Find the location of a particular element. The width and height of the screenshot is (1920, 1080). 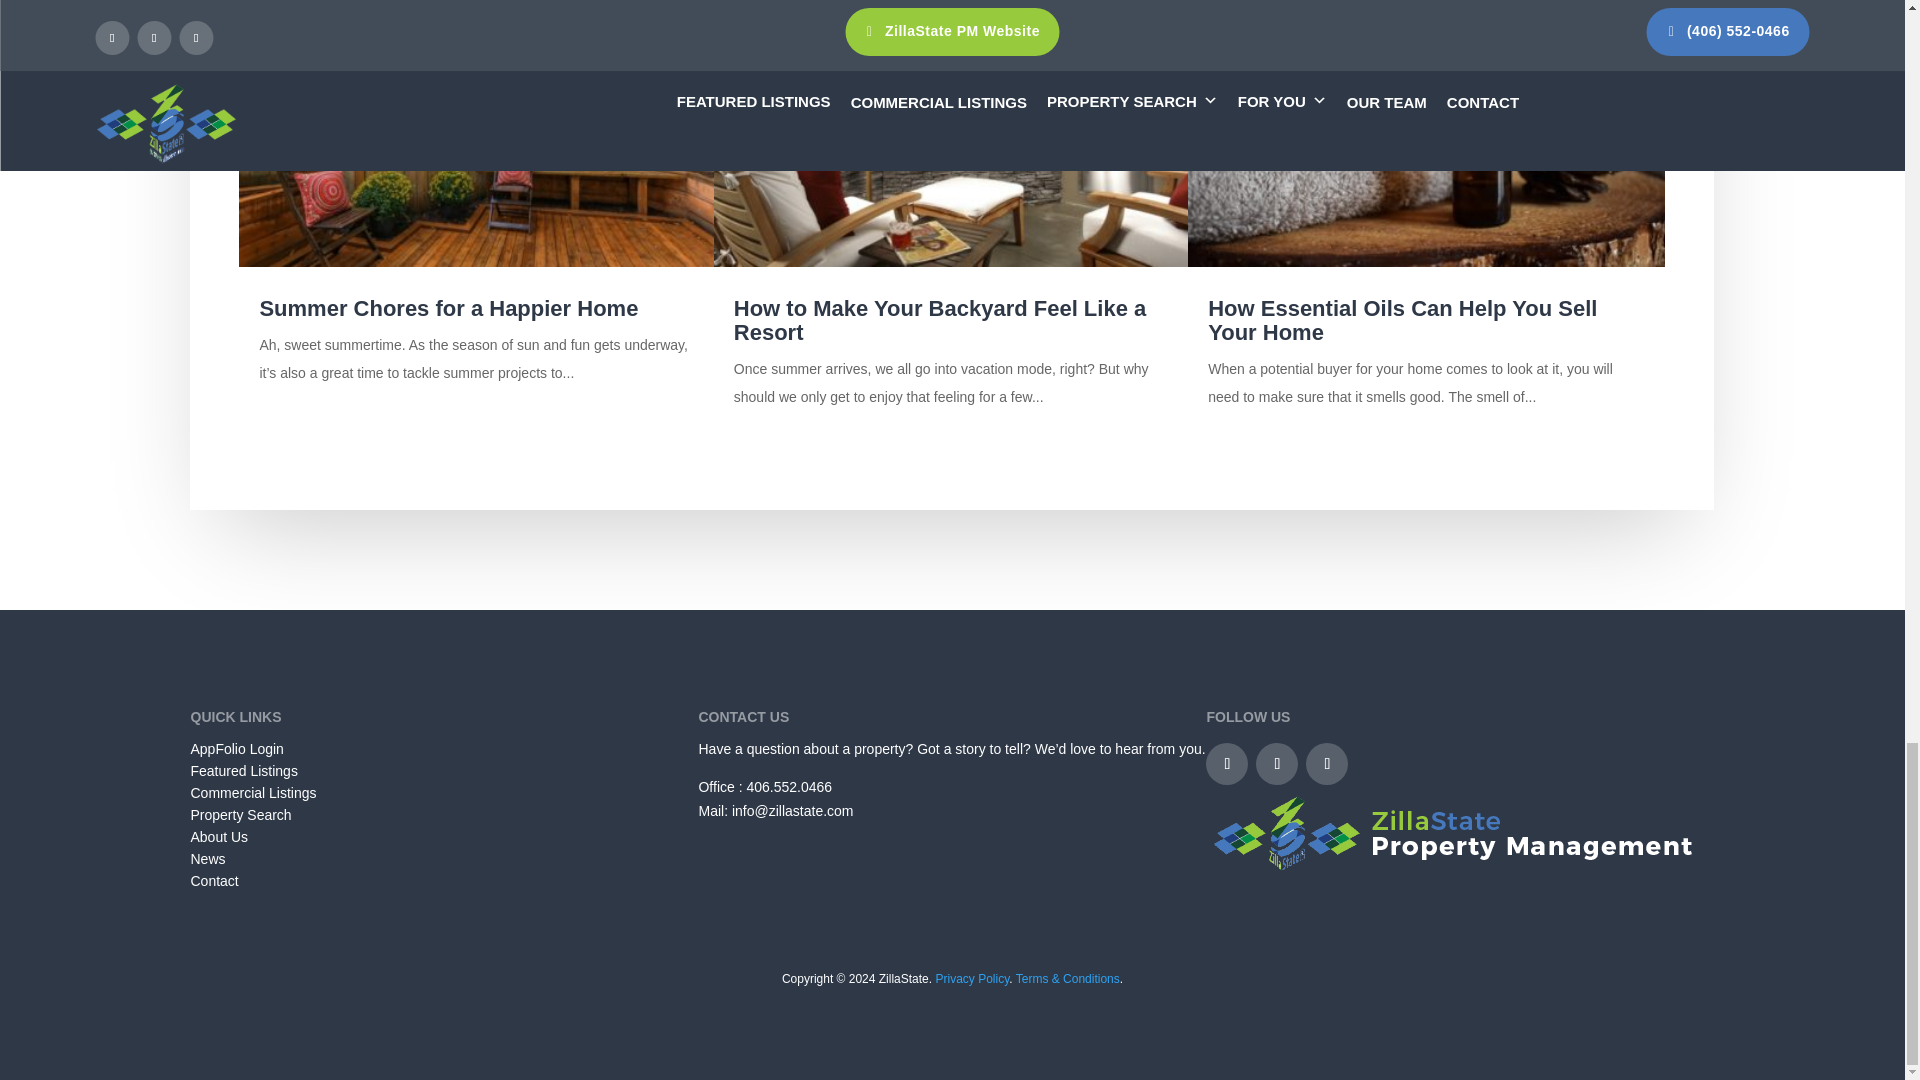

How to Make Your Backyard Feel Like a Resort is located at coordinates (940, 320).